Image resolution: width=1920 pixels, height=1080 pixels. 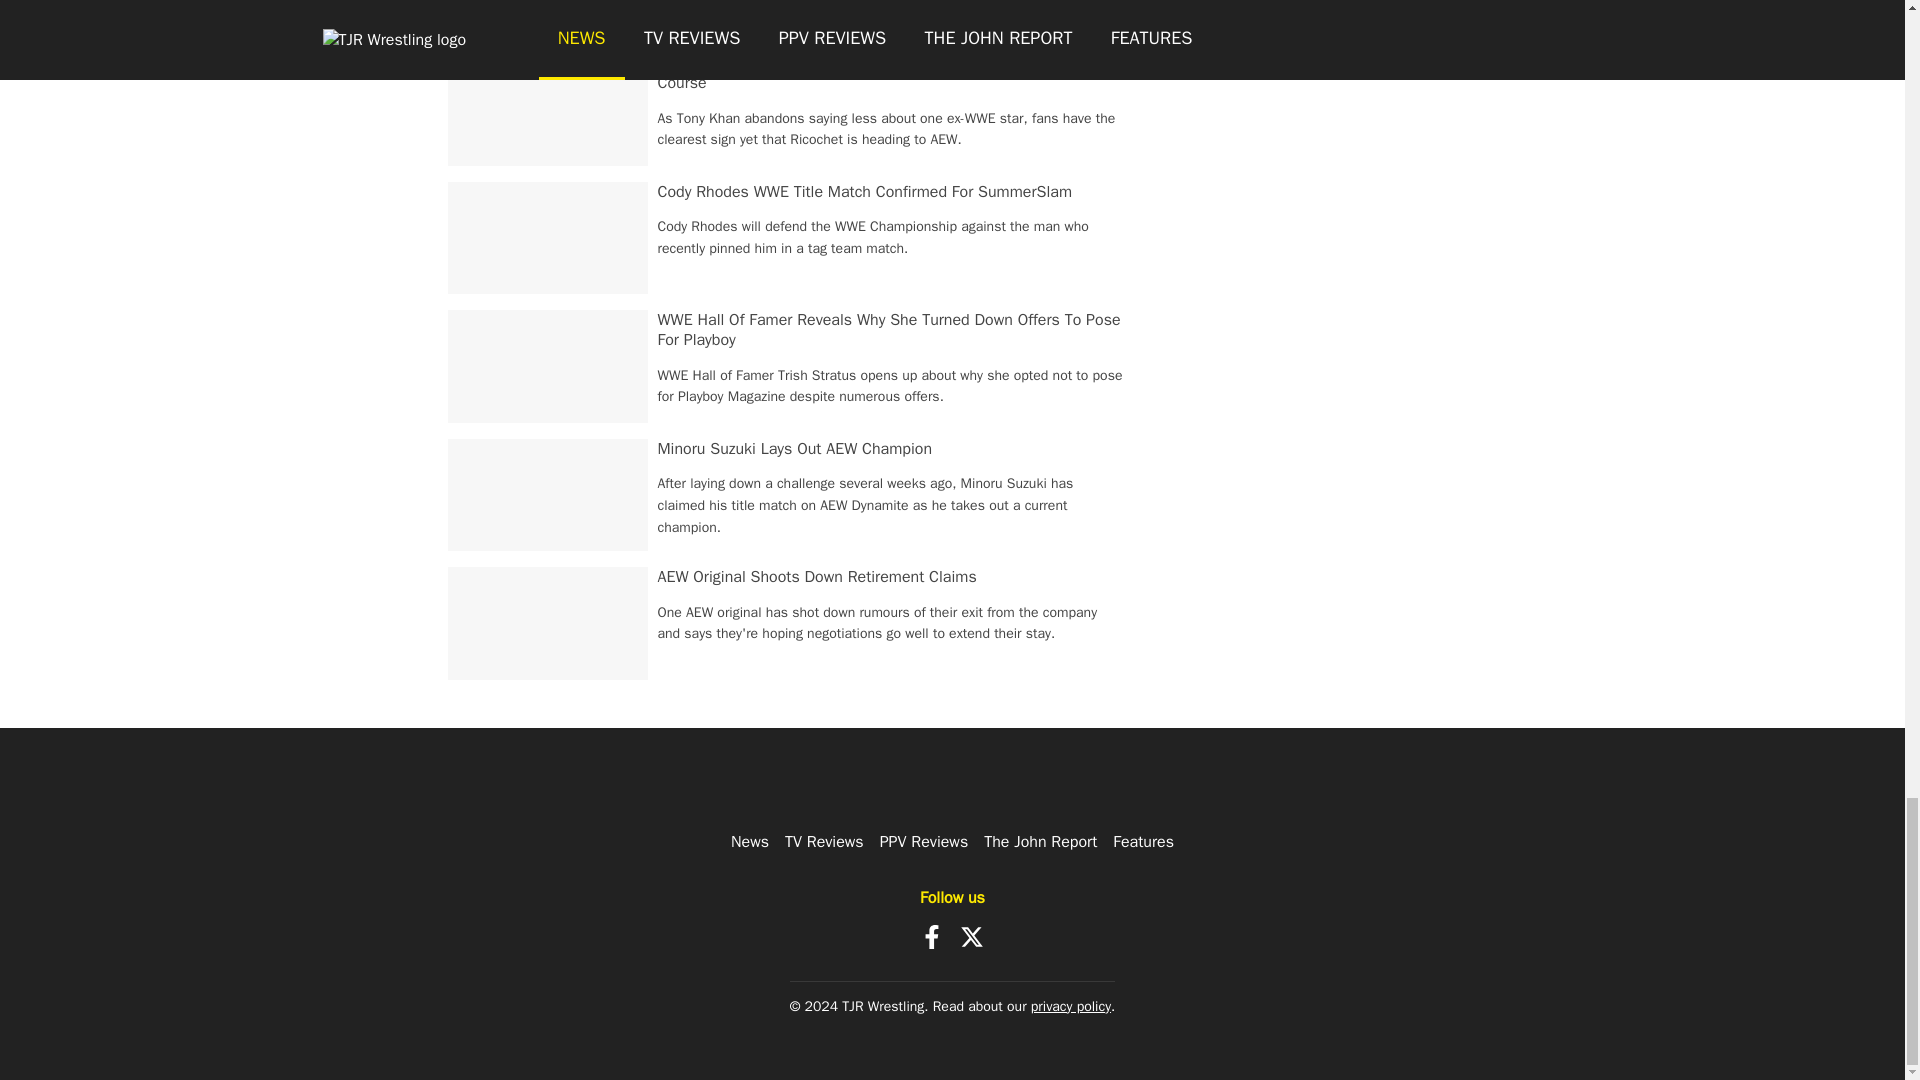 What do you see at coordinates (972, 936) in the screenshot?
I see `X` at bounding box center [972, 936].